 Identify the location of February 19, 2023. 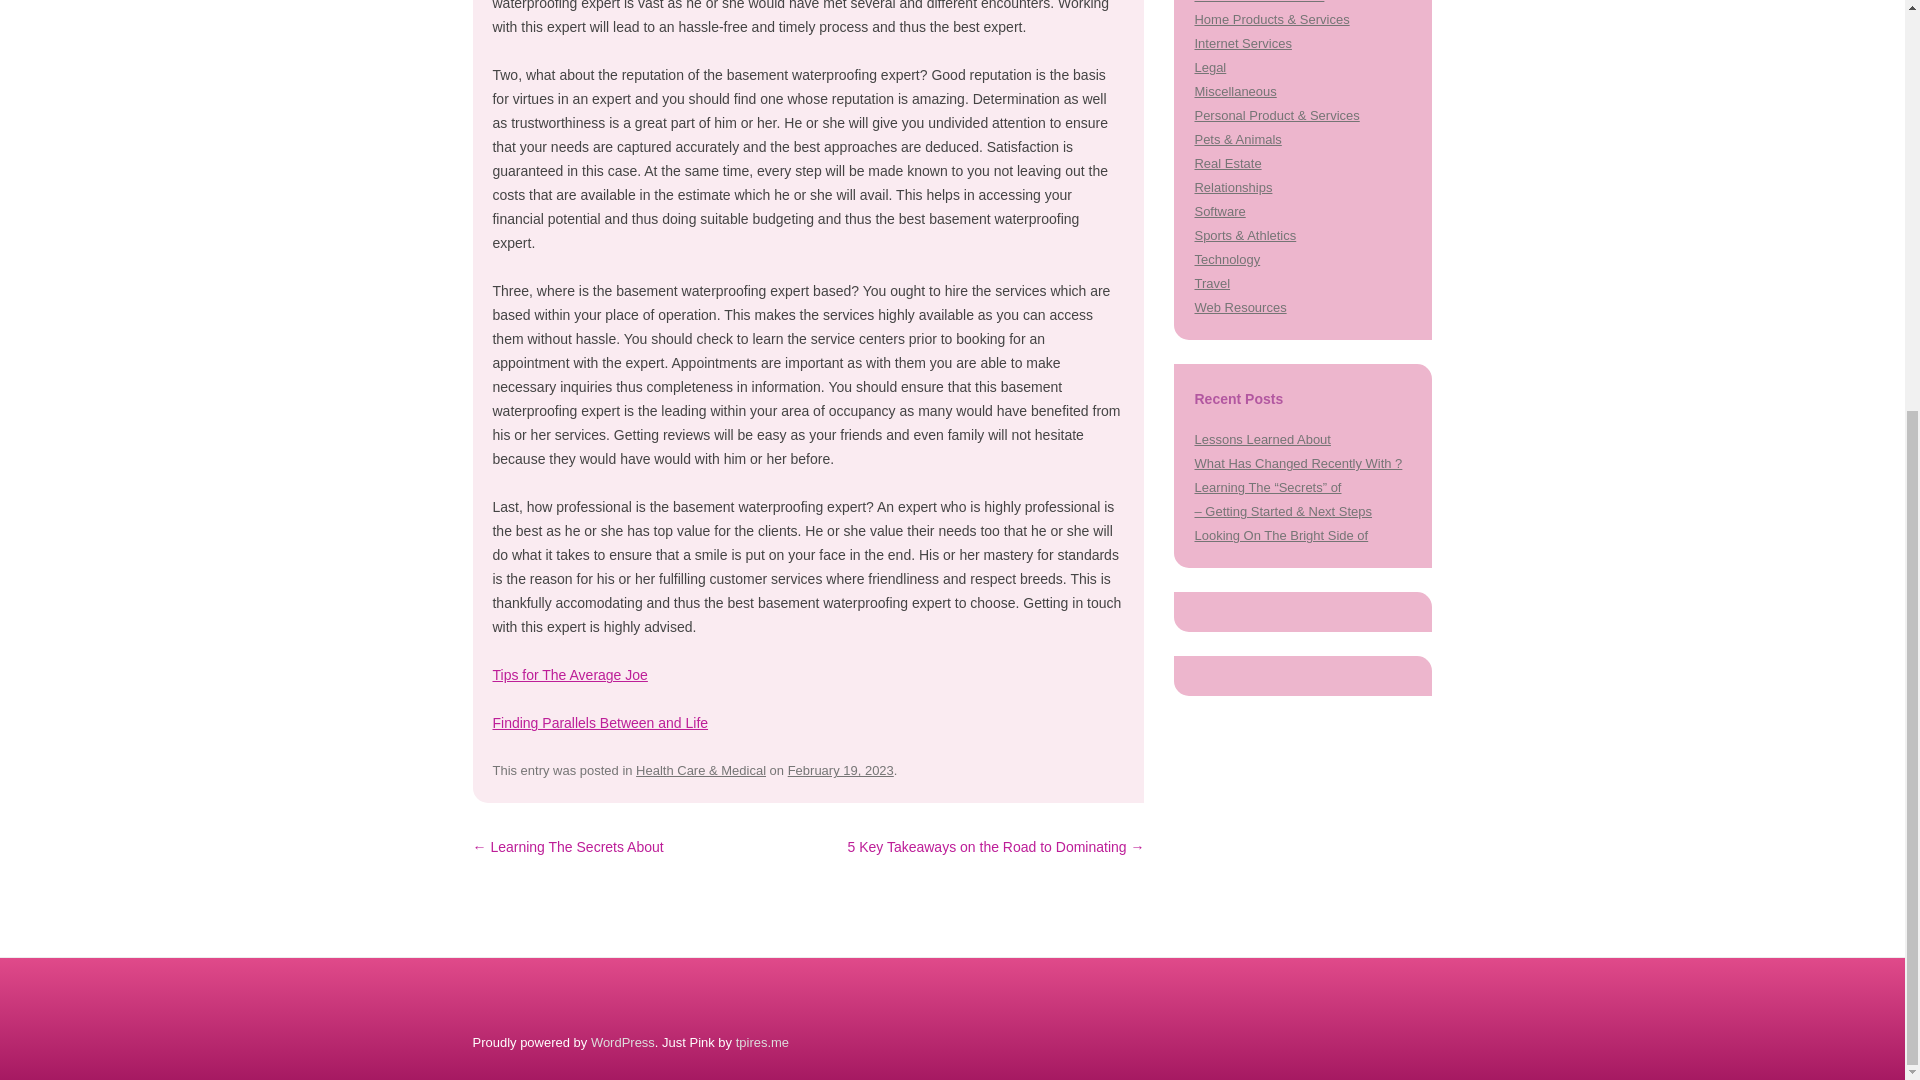
(840, 770).